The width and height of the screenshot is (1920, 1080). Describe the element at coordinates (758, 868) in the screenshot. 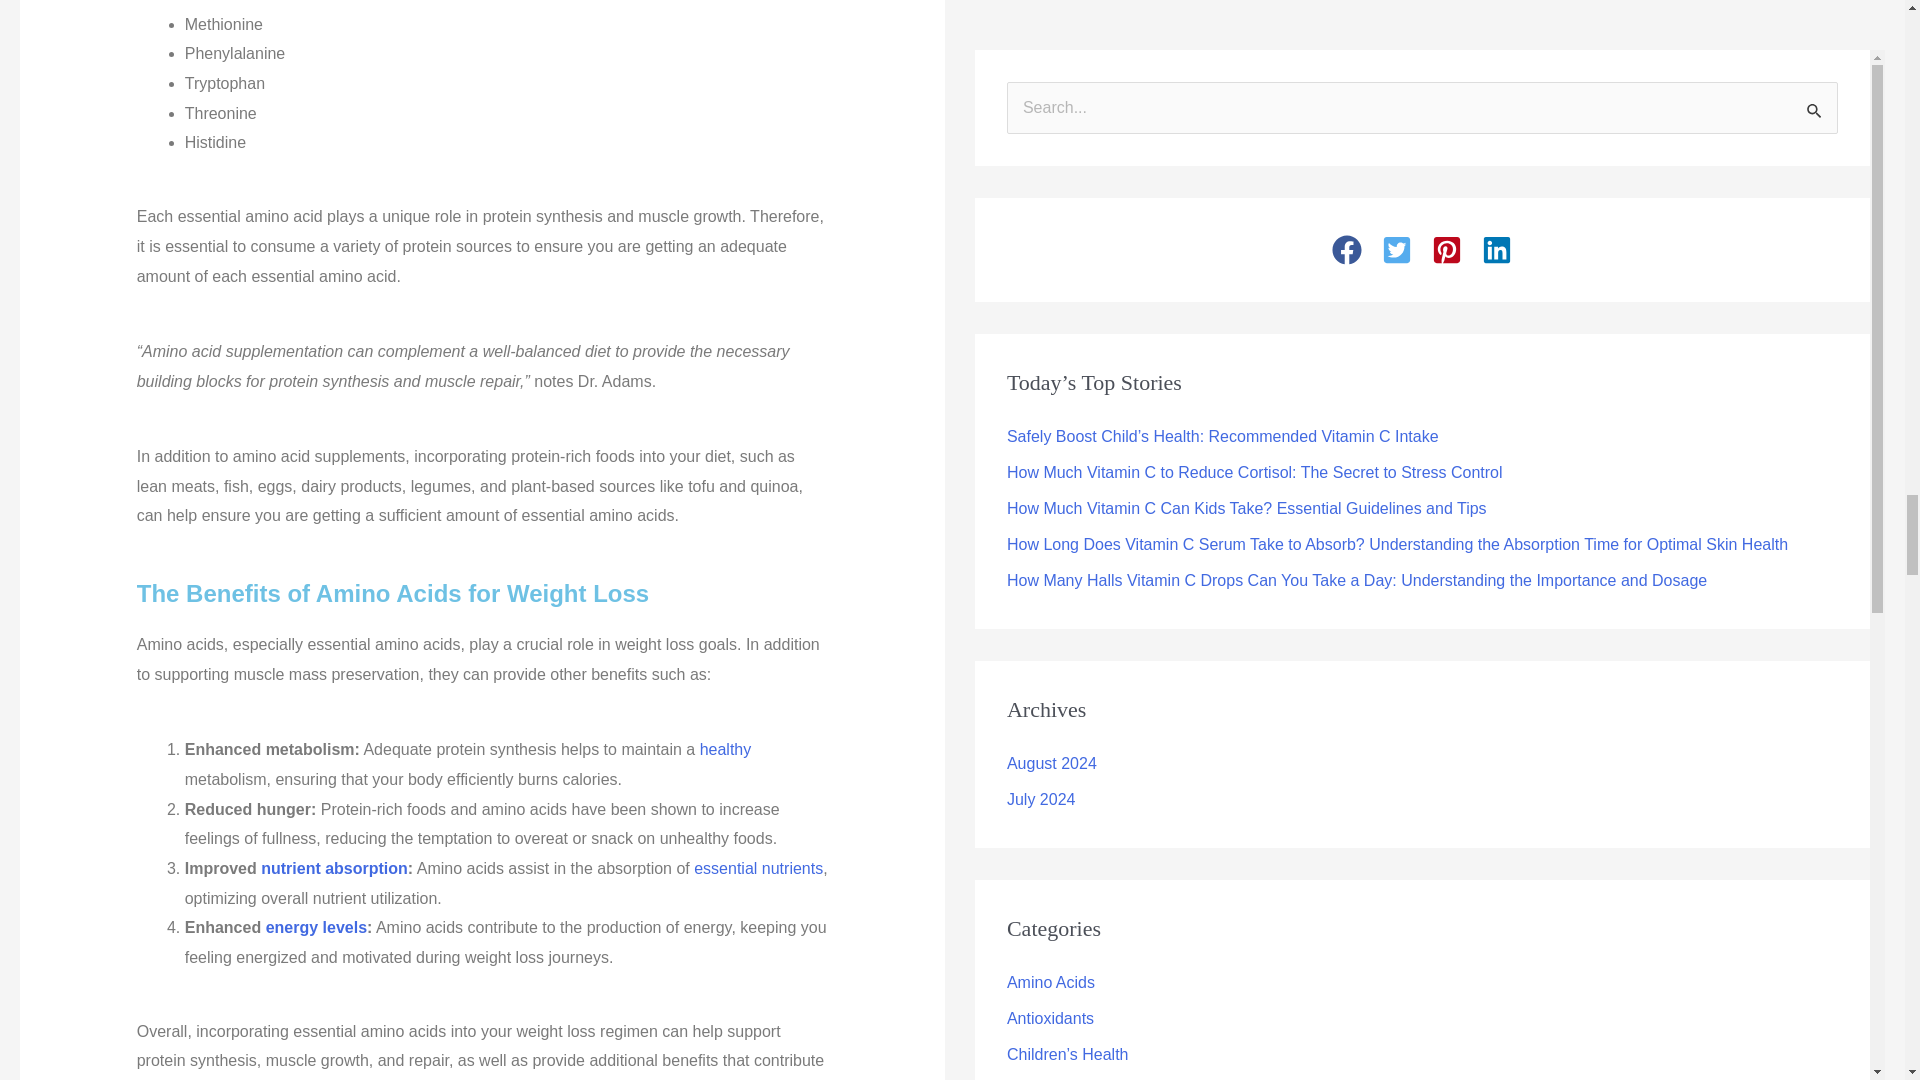

I see `essential nutrients` at that location.